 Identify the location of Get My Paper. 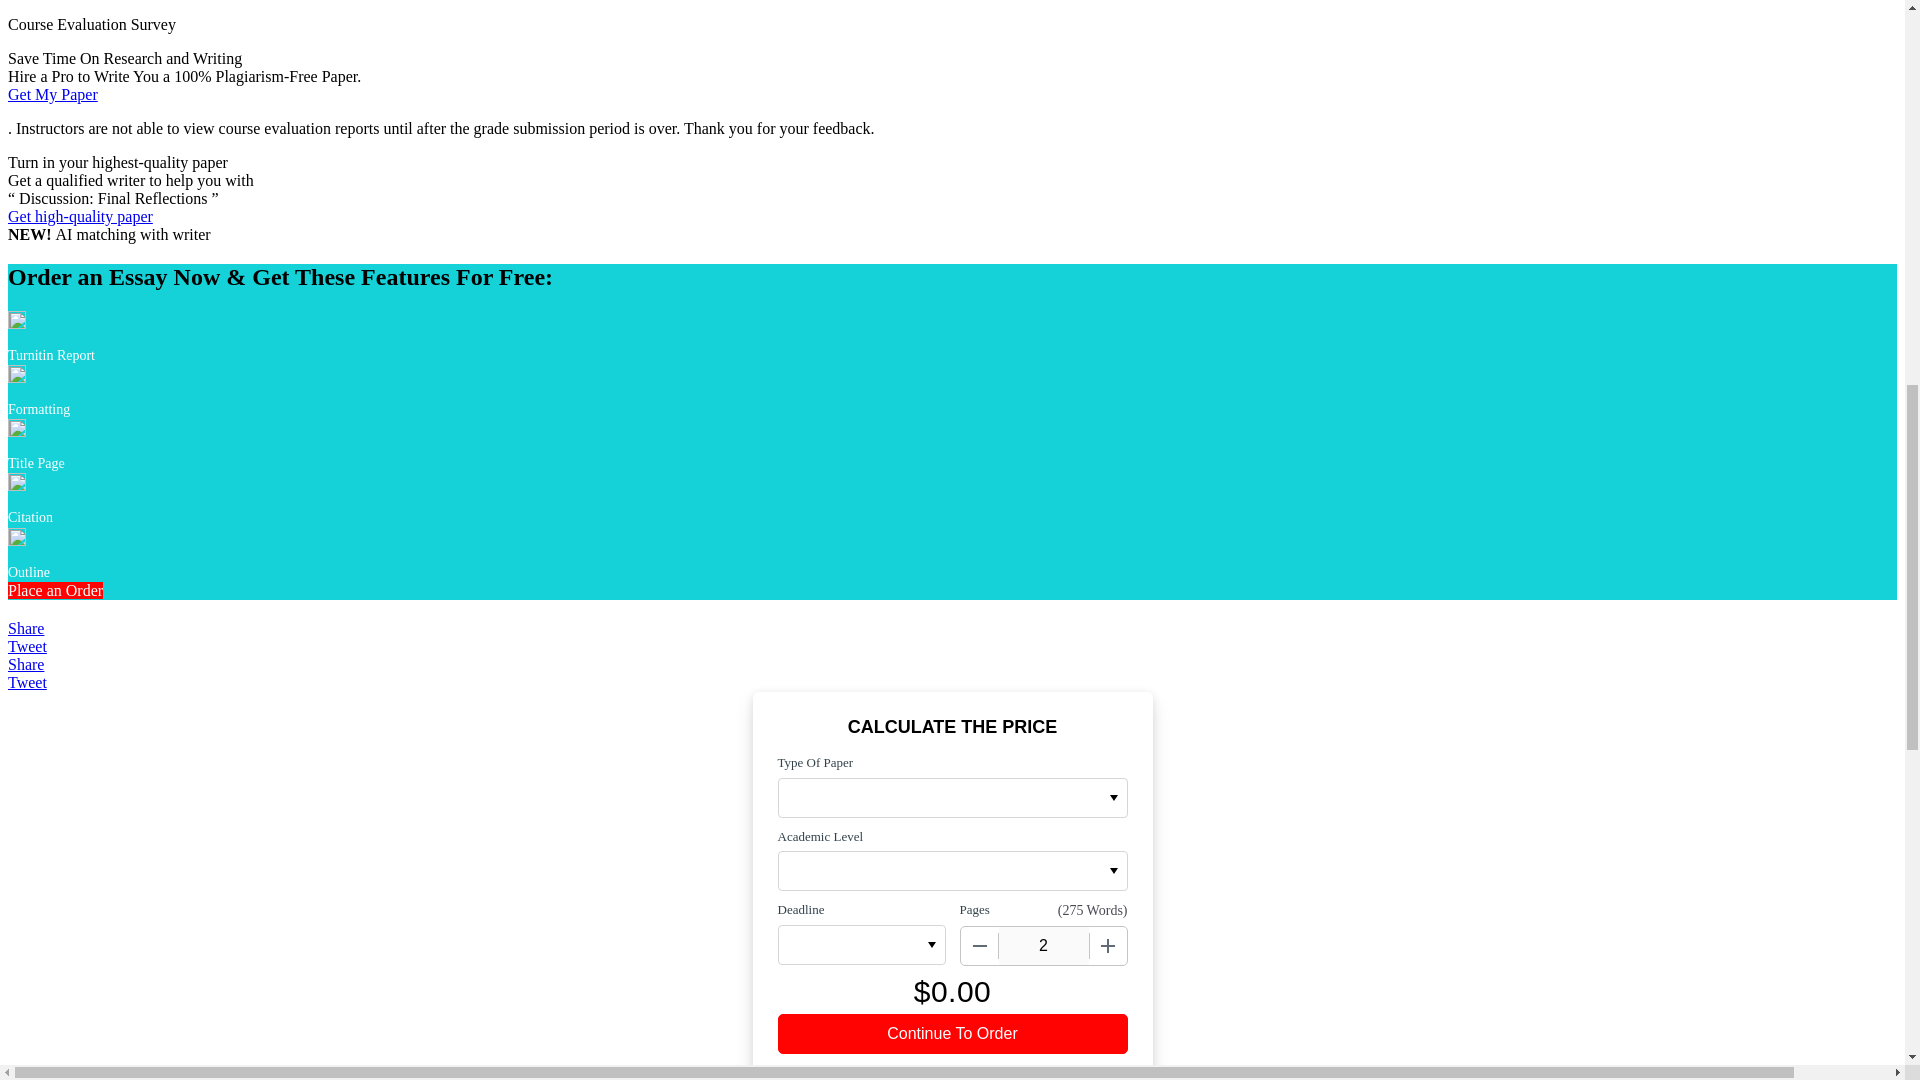
(52, 94).